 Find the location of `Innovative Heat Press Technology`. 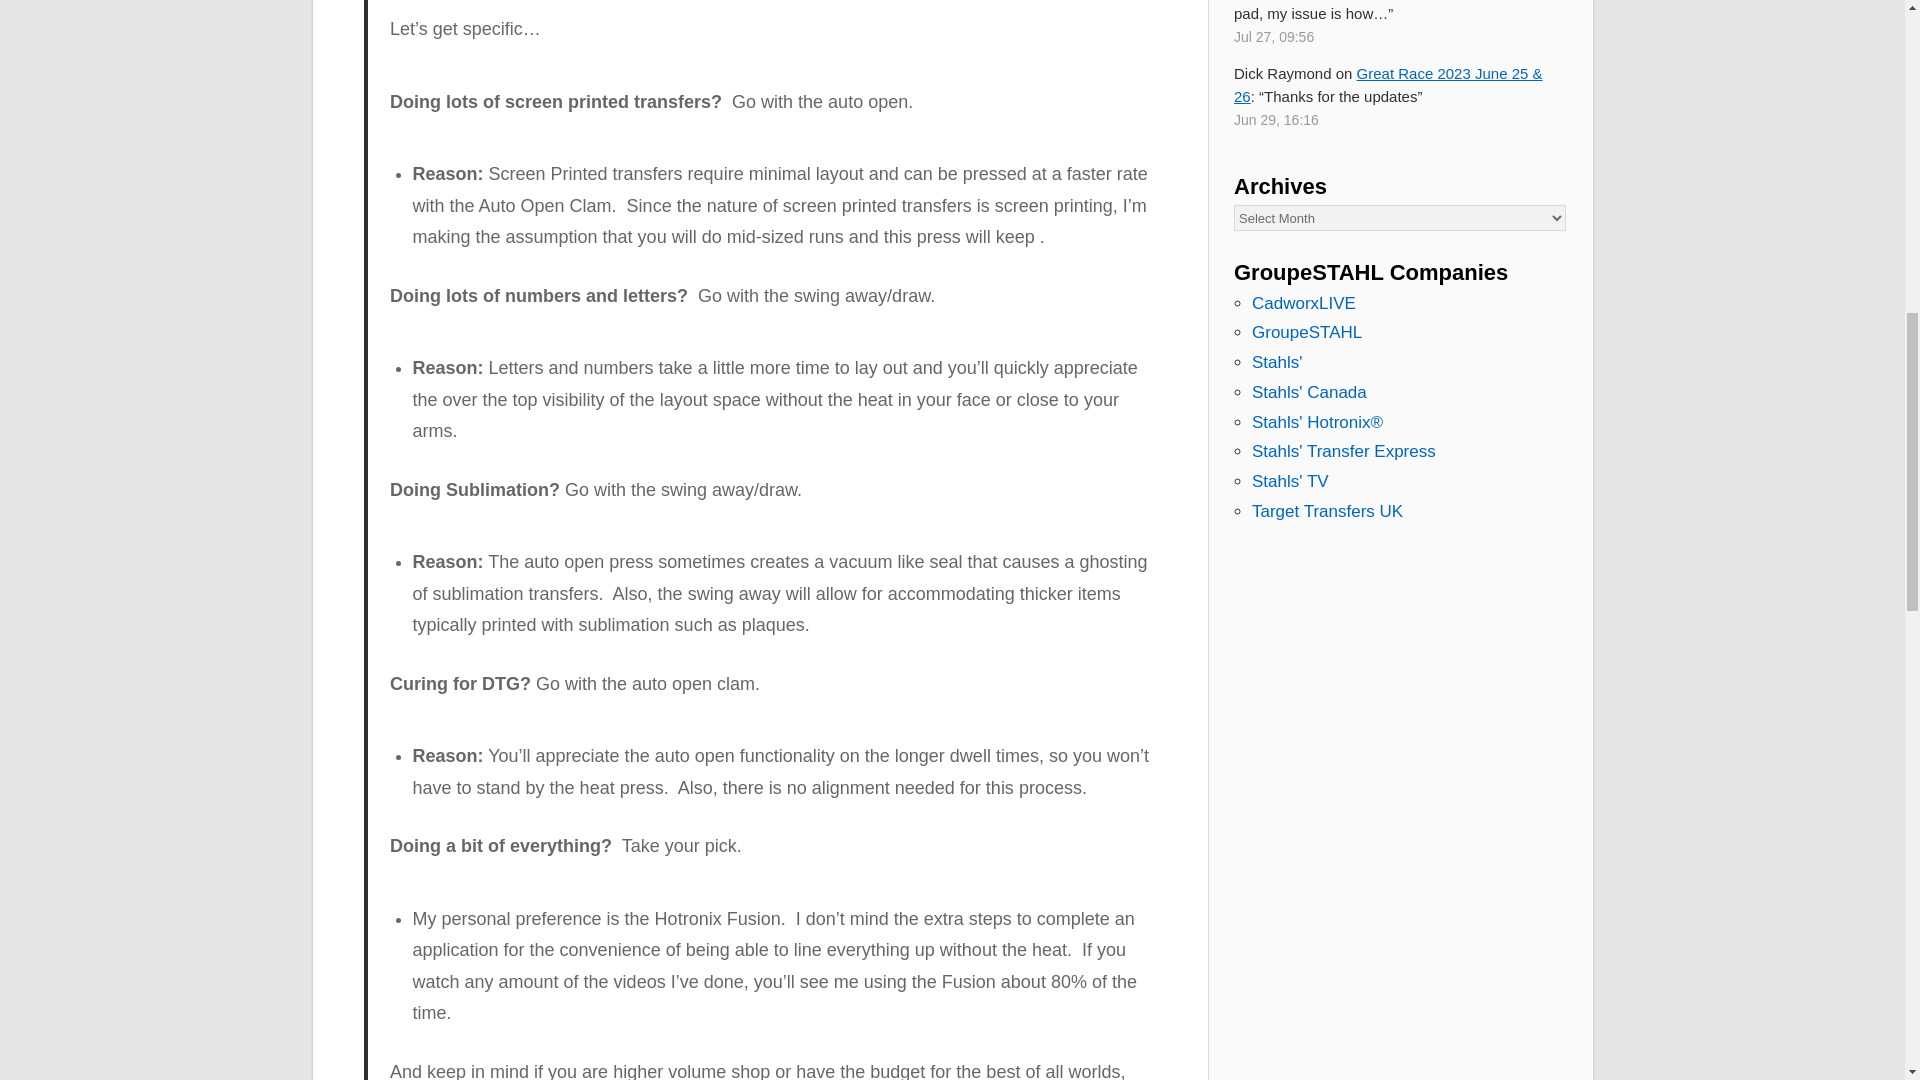

Innovative Heat Press Technology is located at coordinates (1316, 422).